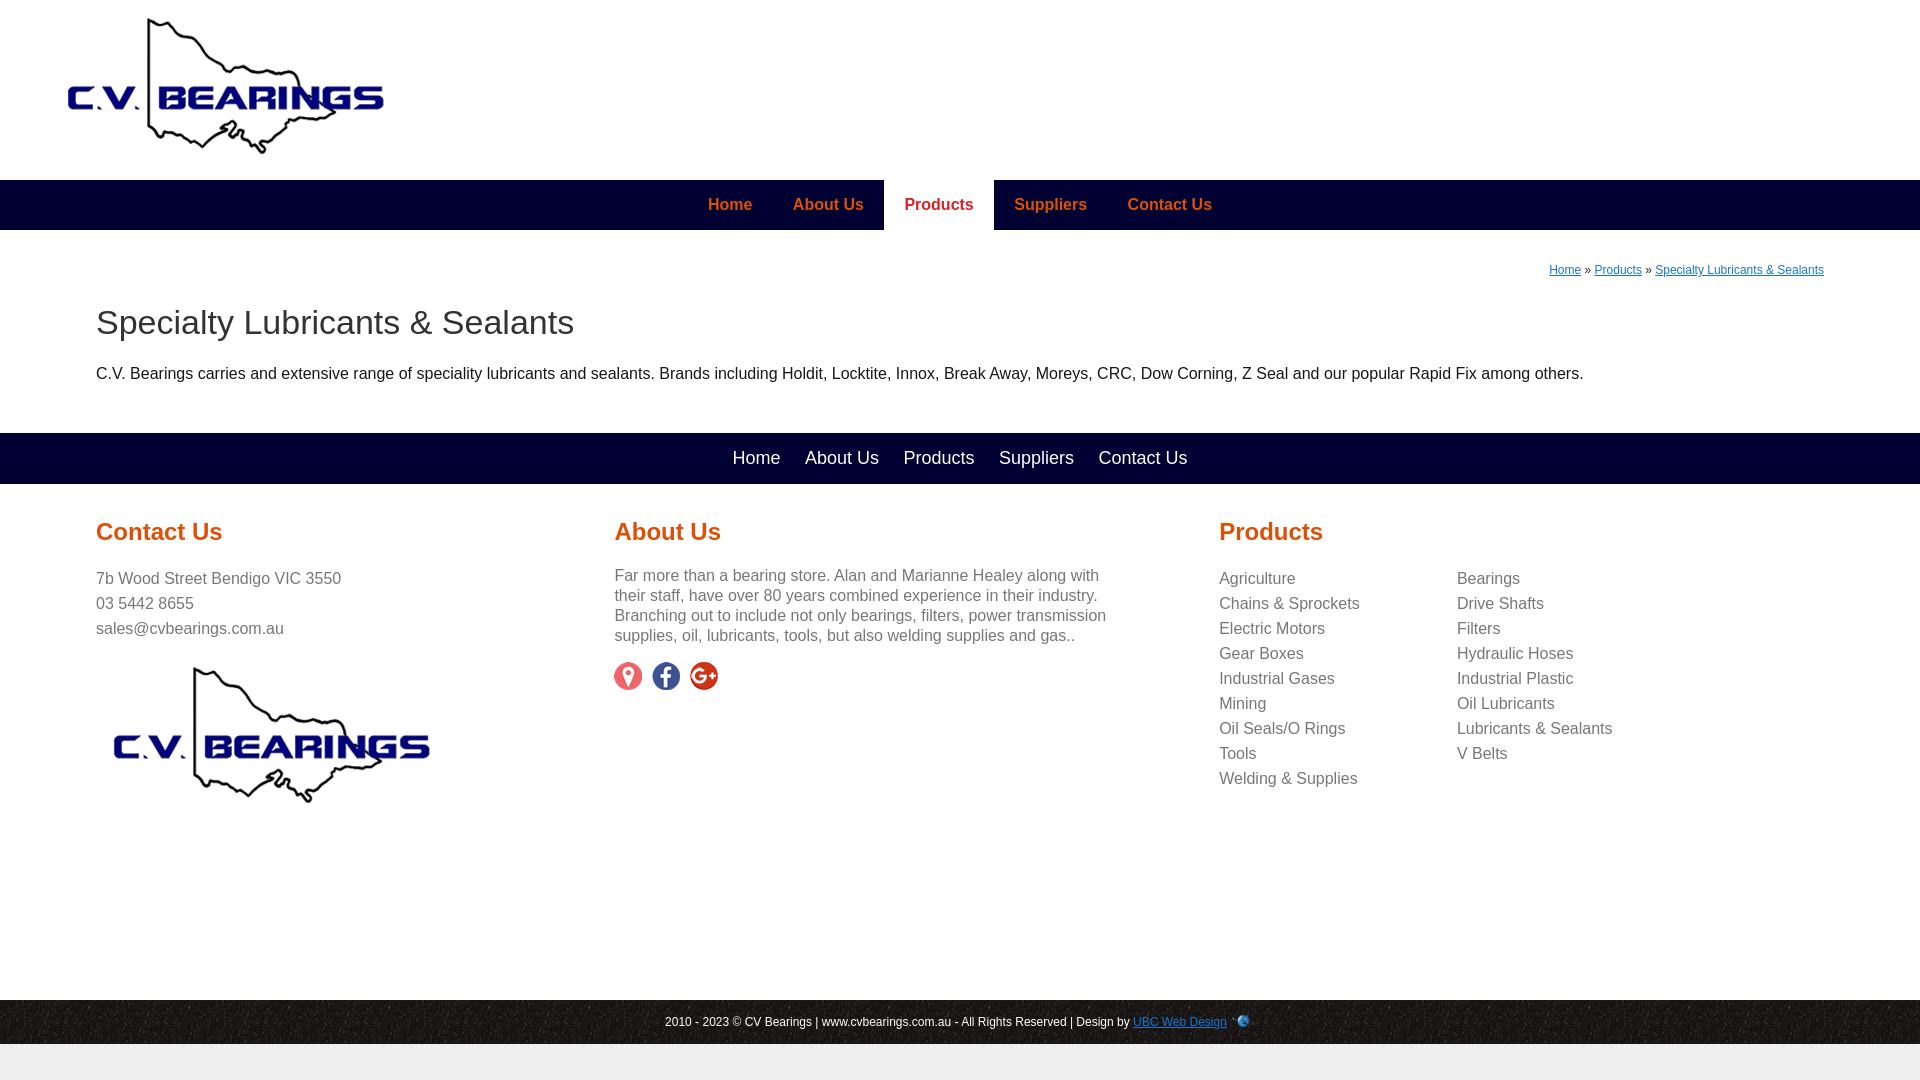  What do you see at coordinates (1506, 704) in the screenshot?
I see `Oil Lubricants` at bounding box center [1506, 704].